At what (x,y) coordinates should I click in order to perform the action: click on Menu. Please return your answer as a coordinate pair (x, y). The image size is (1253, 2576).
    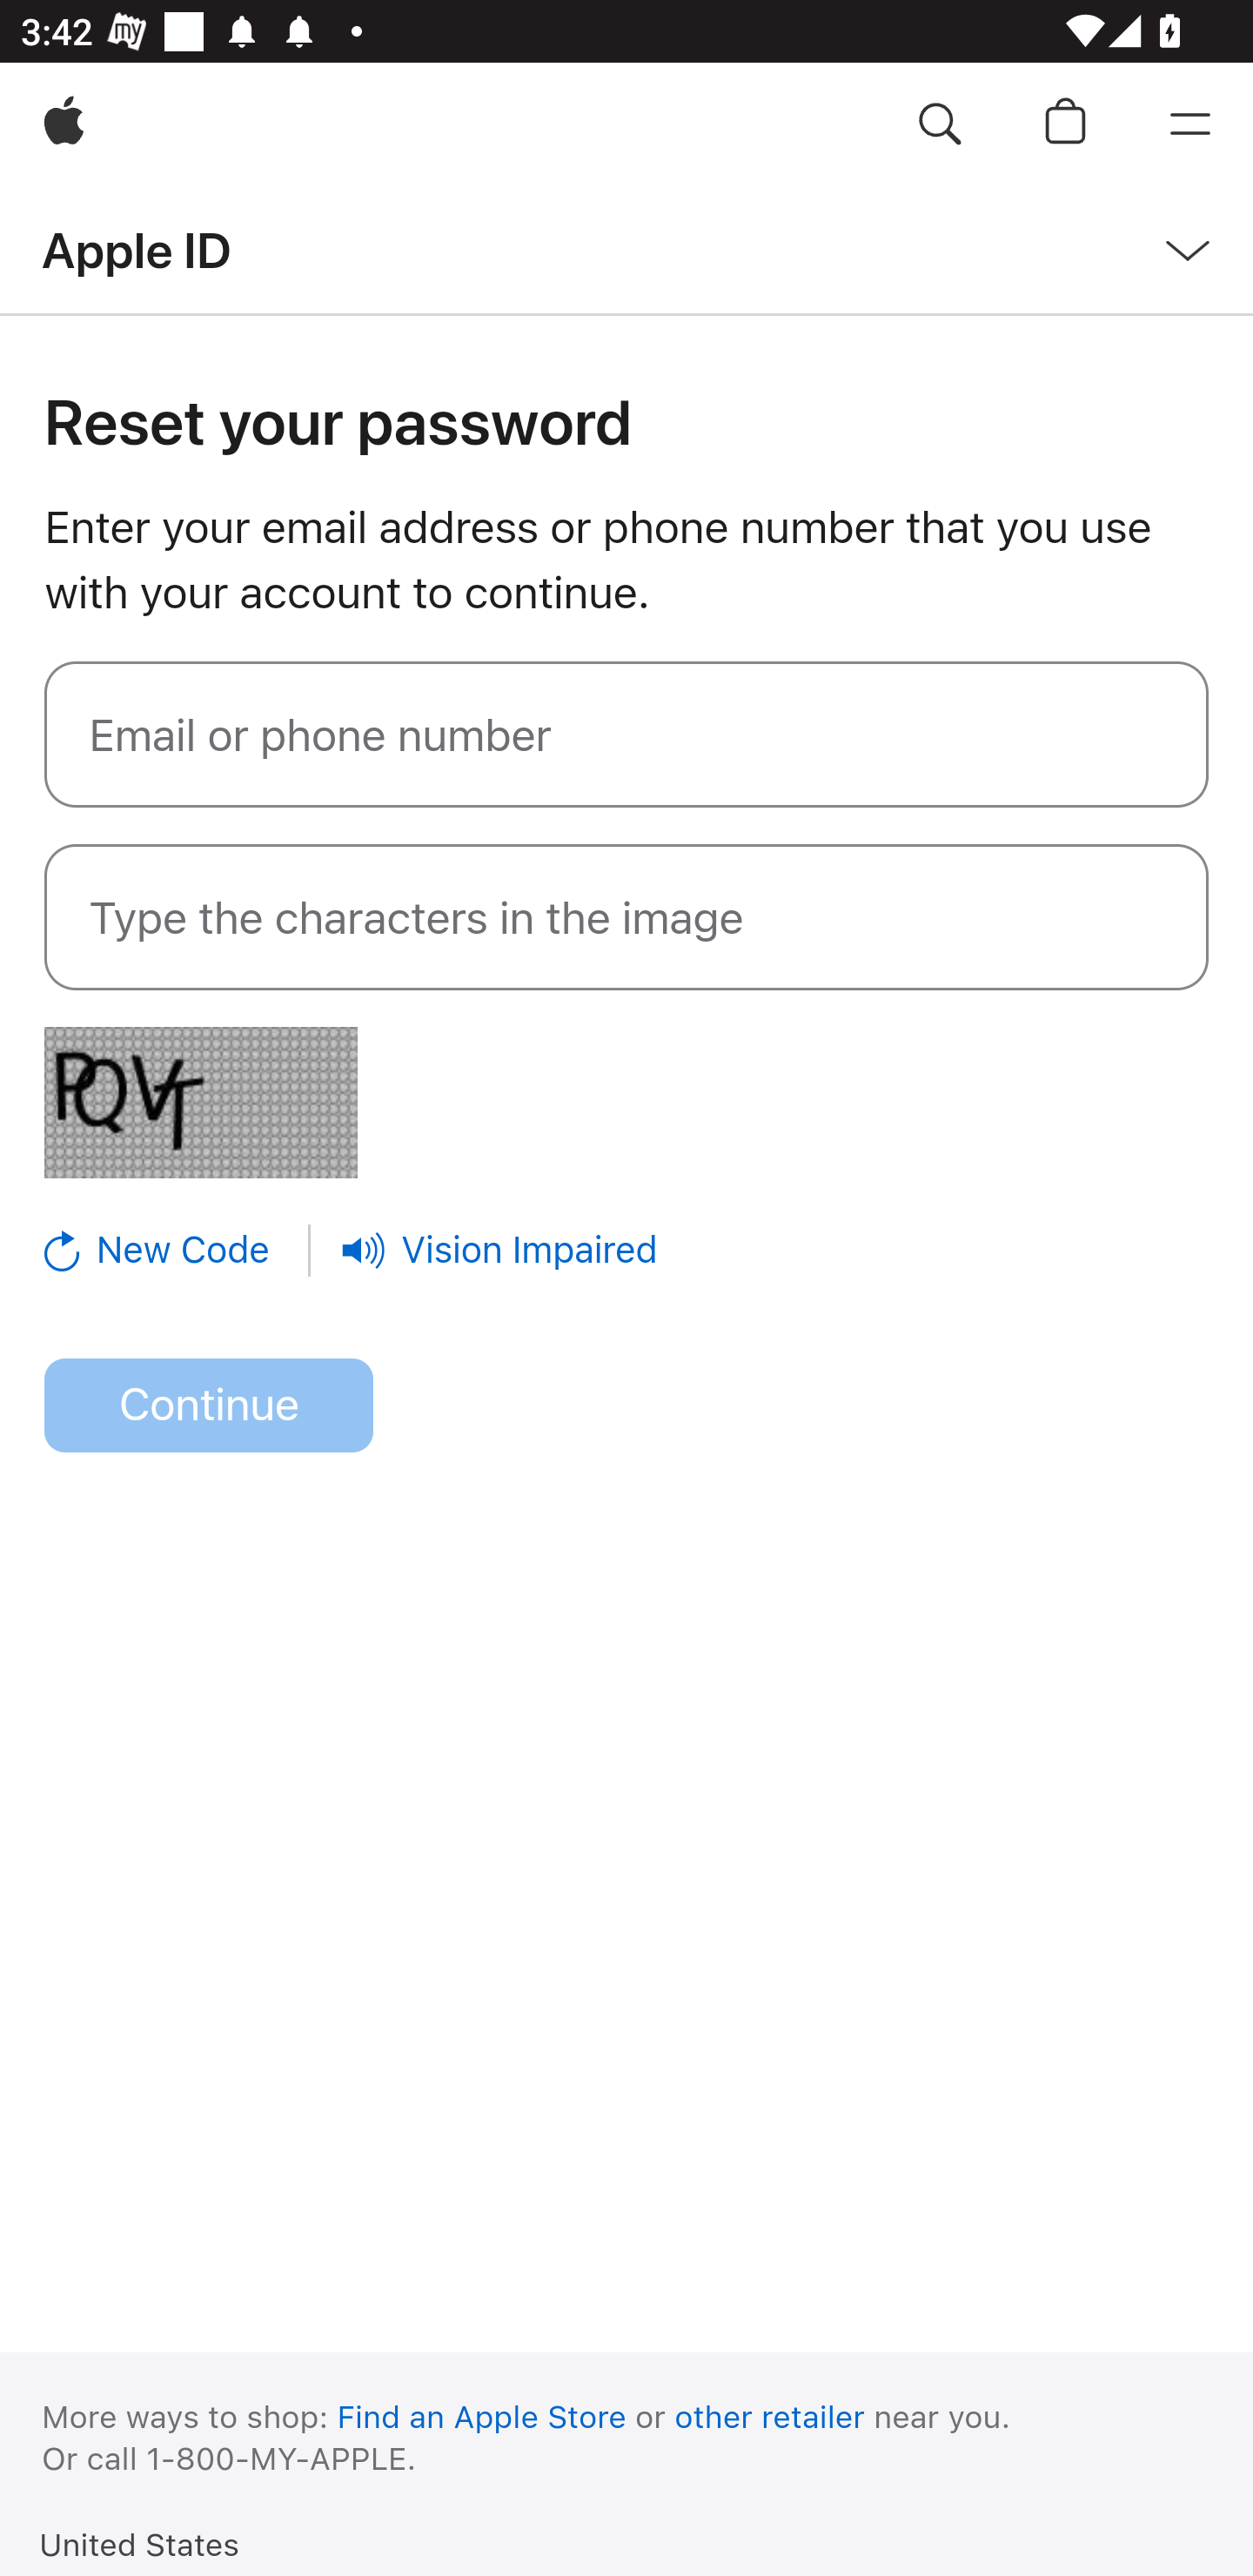
    Looking at the image, I should click on (1190, 125).